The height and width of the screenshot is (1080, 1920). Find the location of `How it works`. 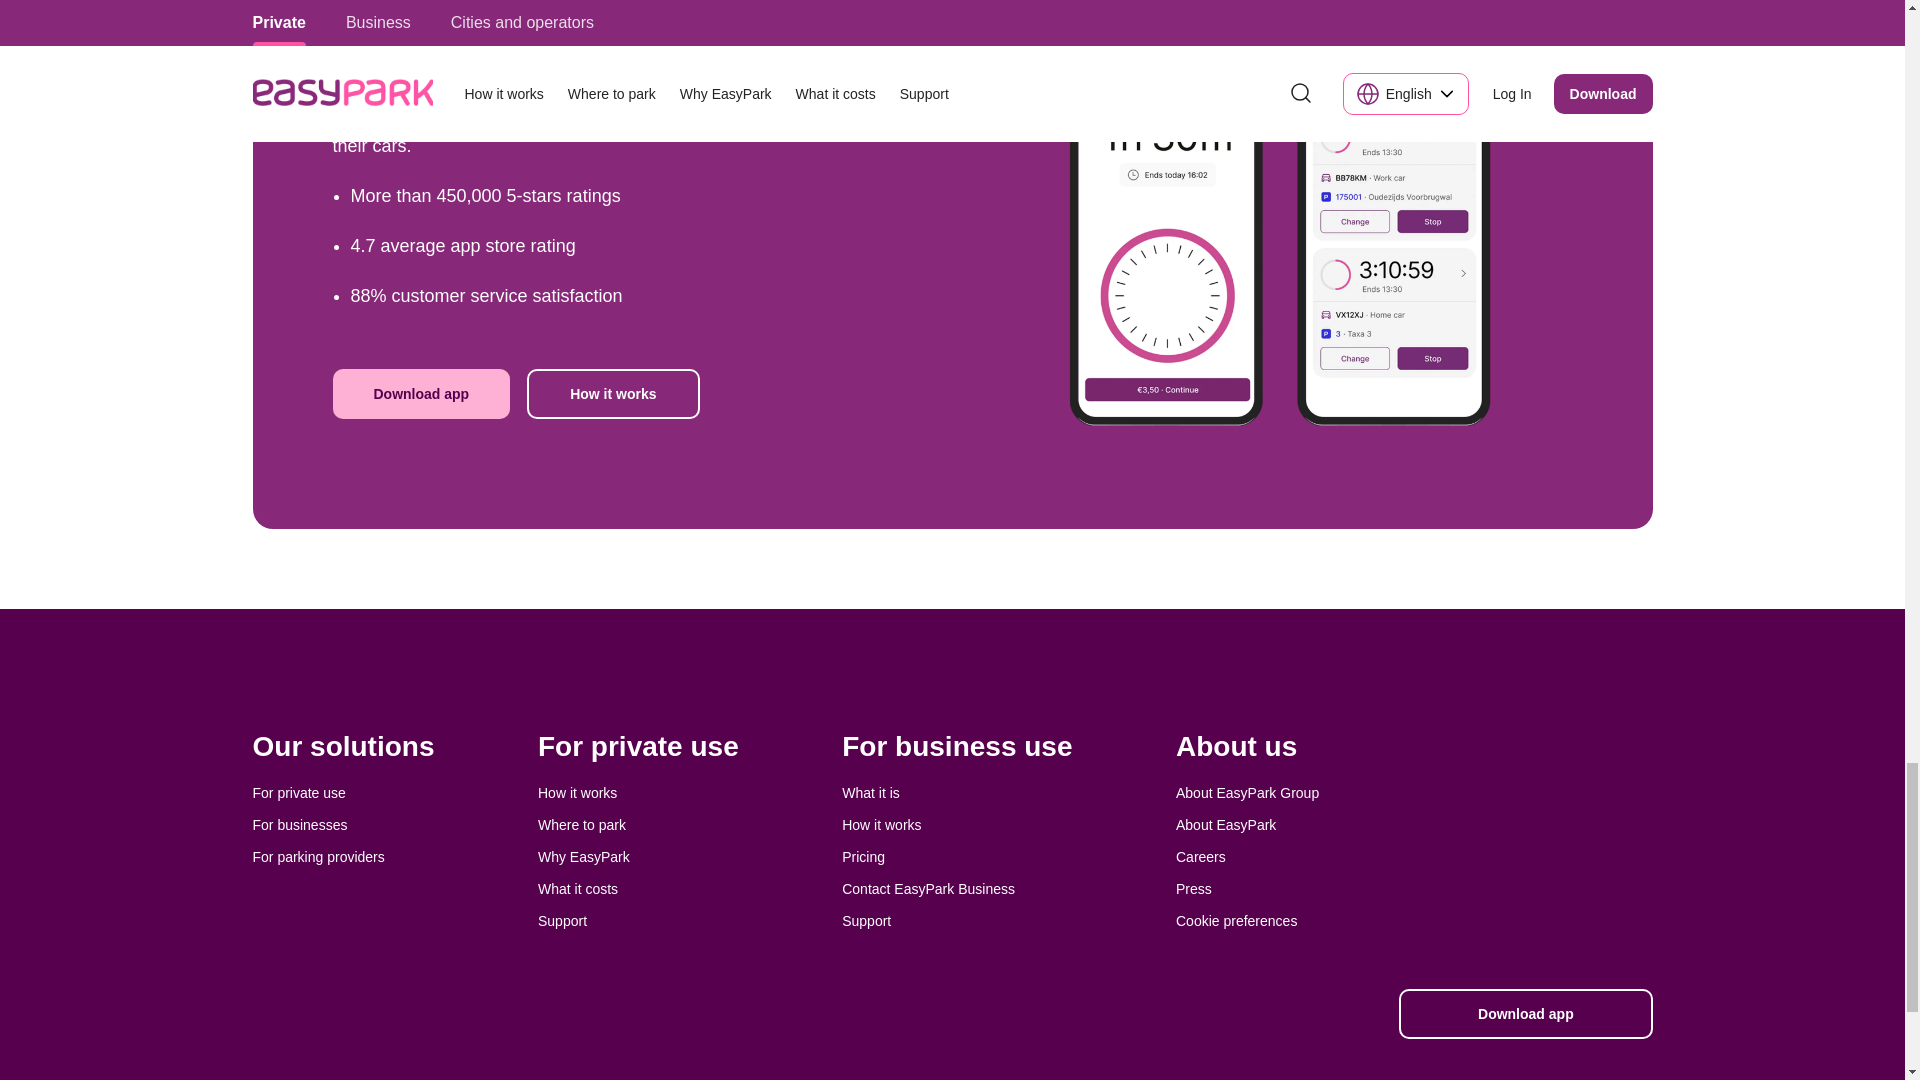

How it works is located at coordinates (576, 793).